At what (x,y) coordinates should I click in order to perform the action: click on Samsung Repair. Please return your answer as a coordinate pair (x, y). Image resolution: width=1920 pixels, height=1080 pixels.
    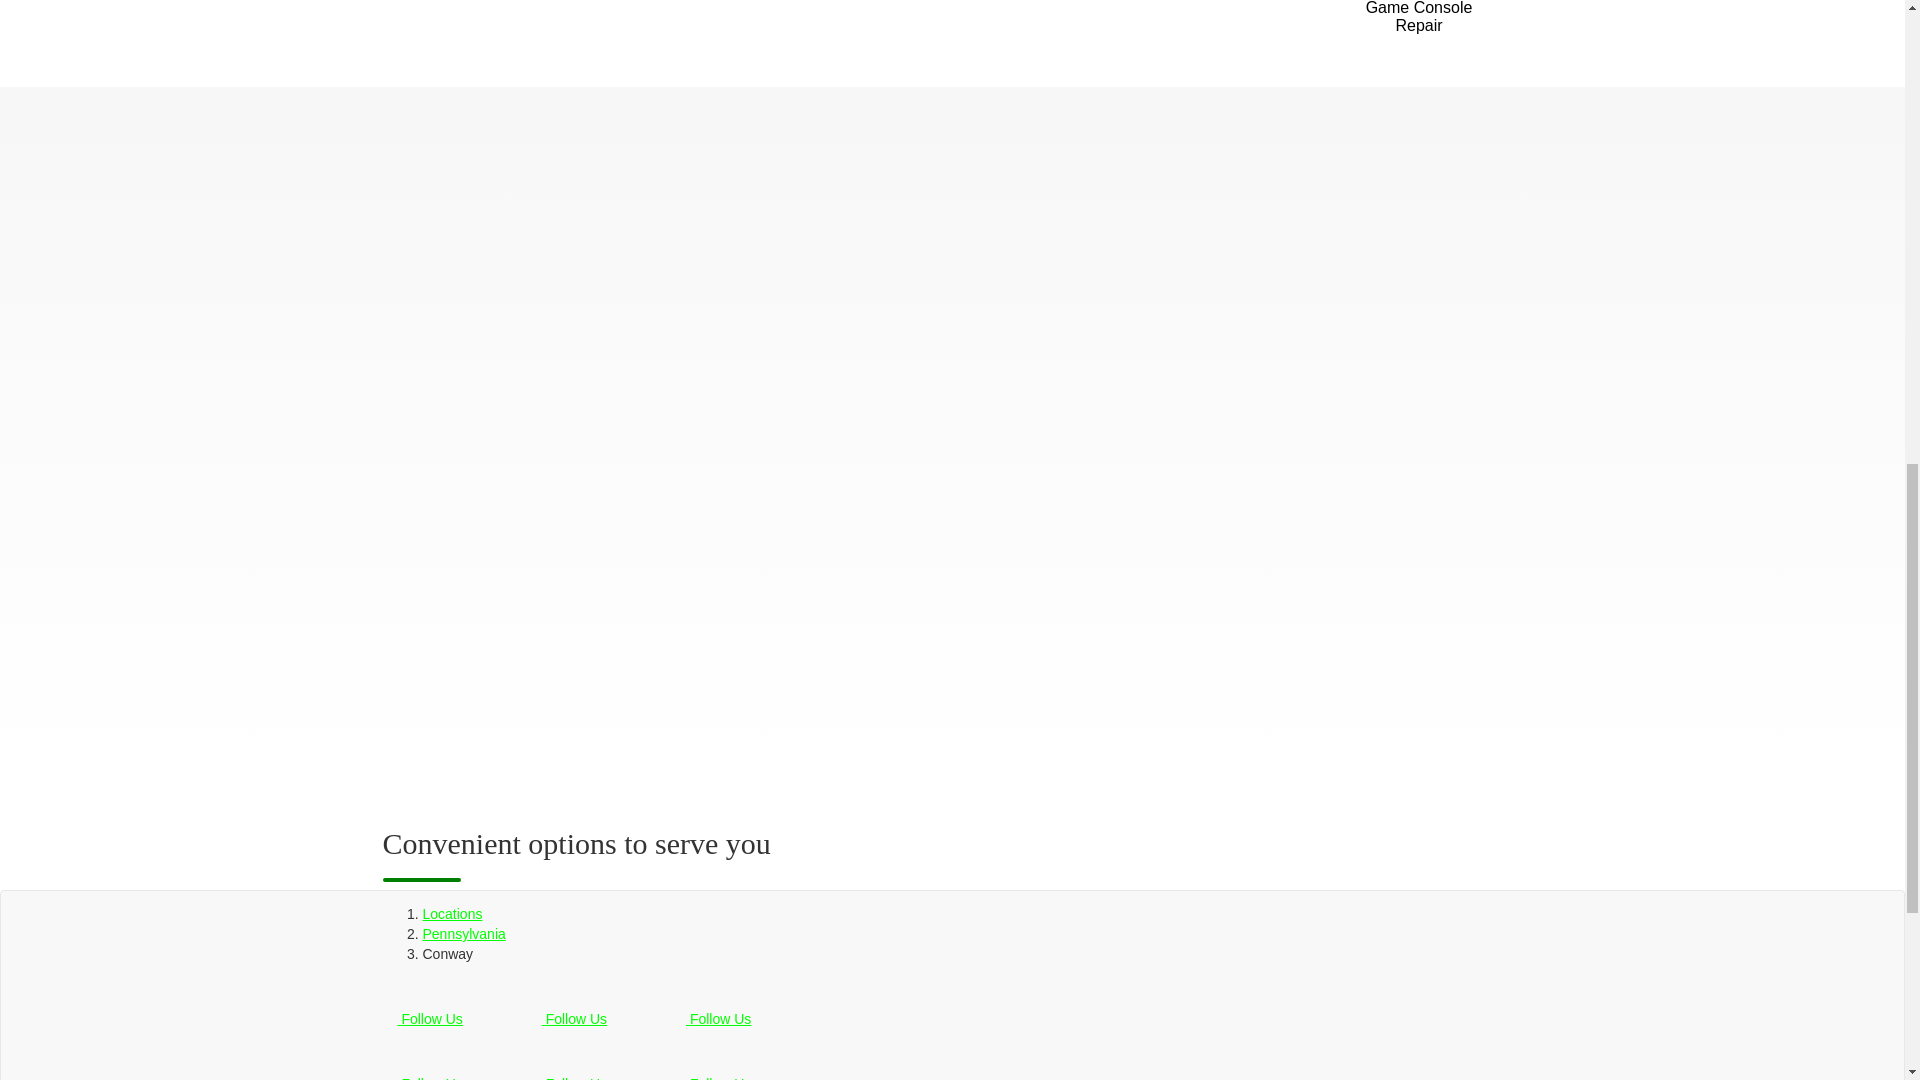
    Looking at the image, I should click on (655, 24).